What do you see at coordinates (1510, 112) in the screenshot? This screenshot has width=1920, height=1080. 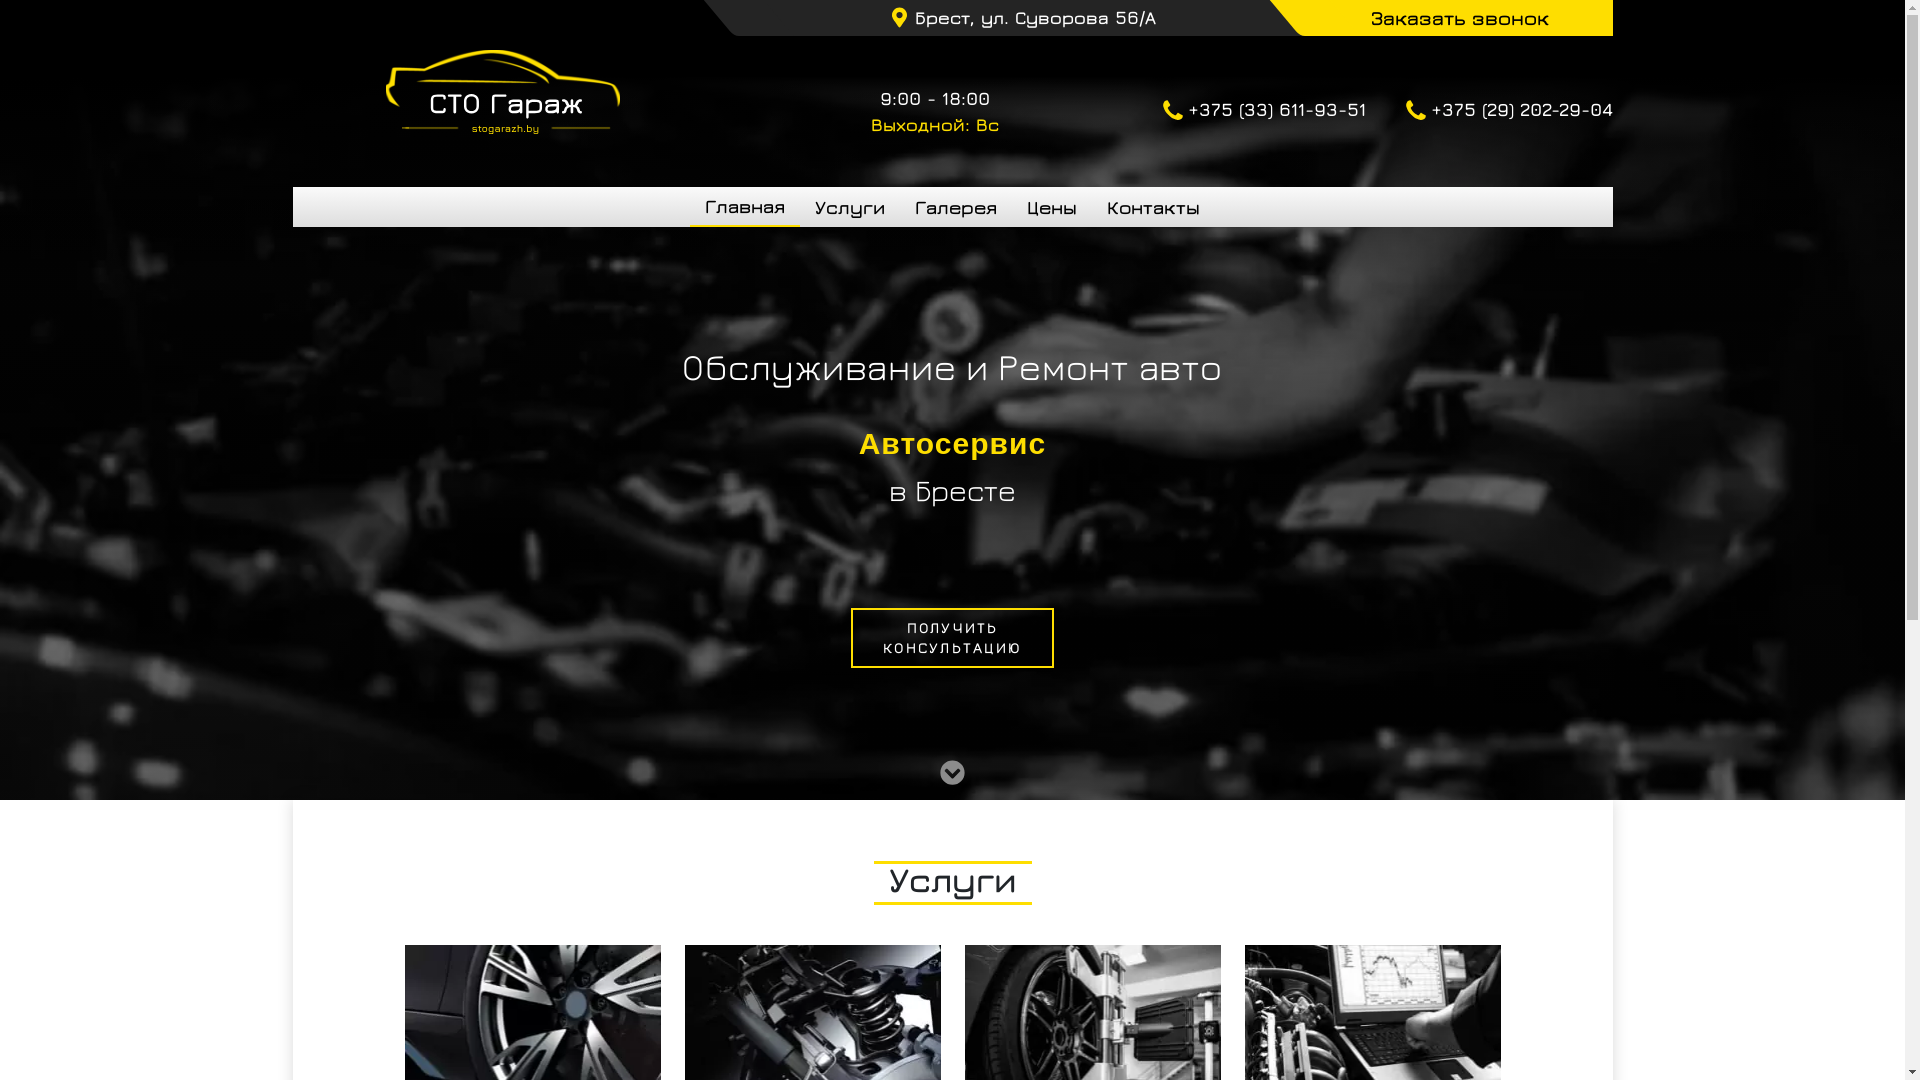 I see `+375 (29) 202-29-04` at bounding box center [1510, 112].